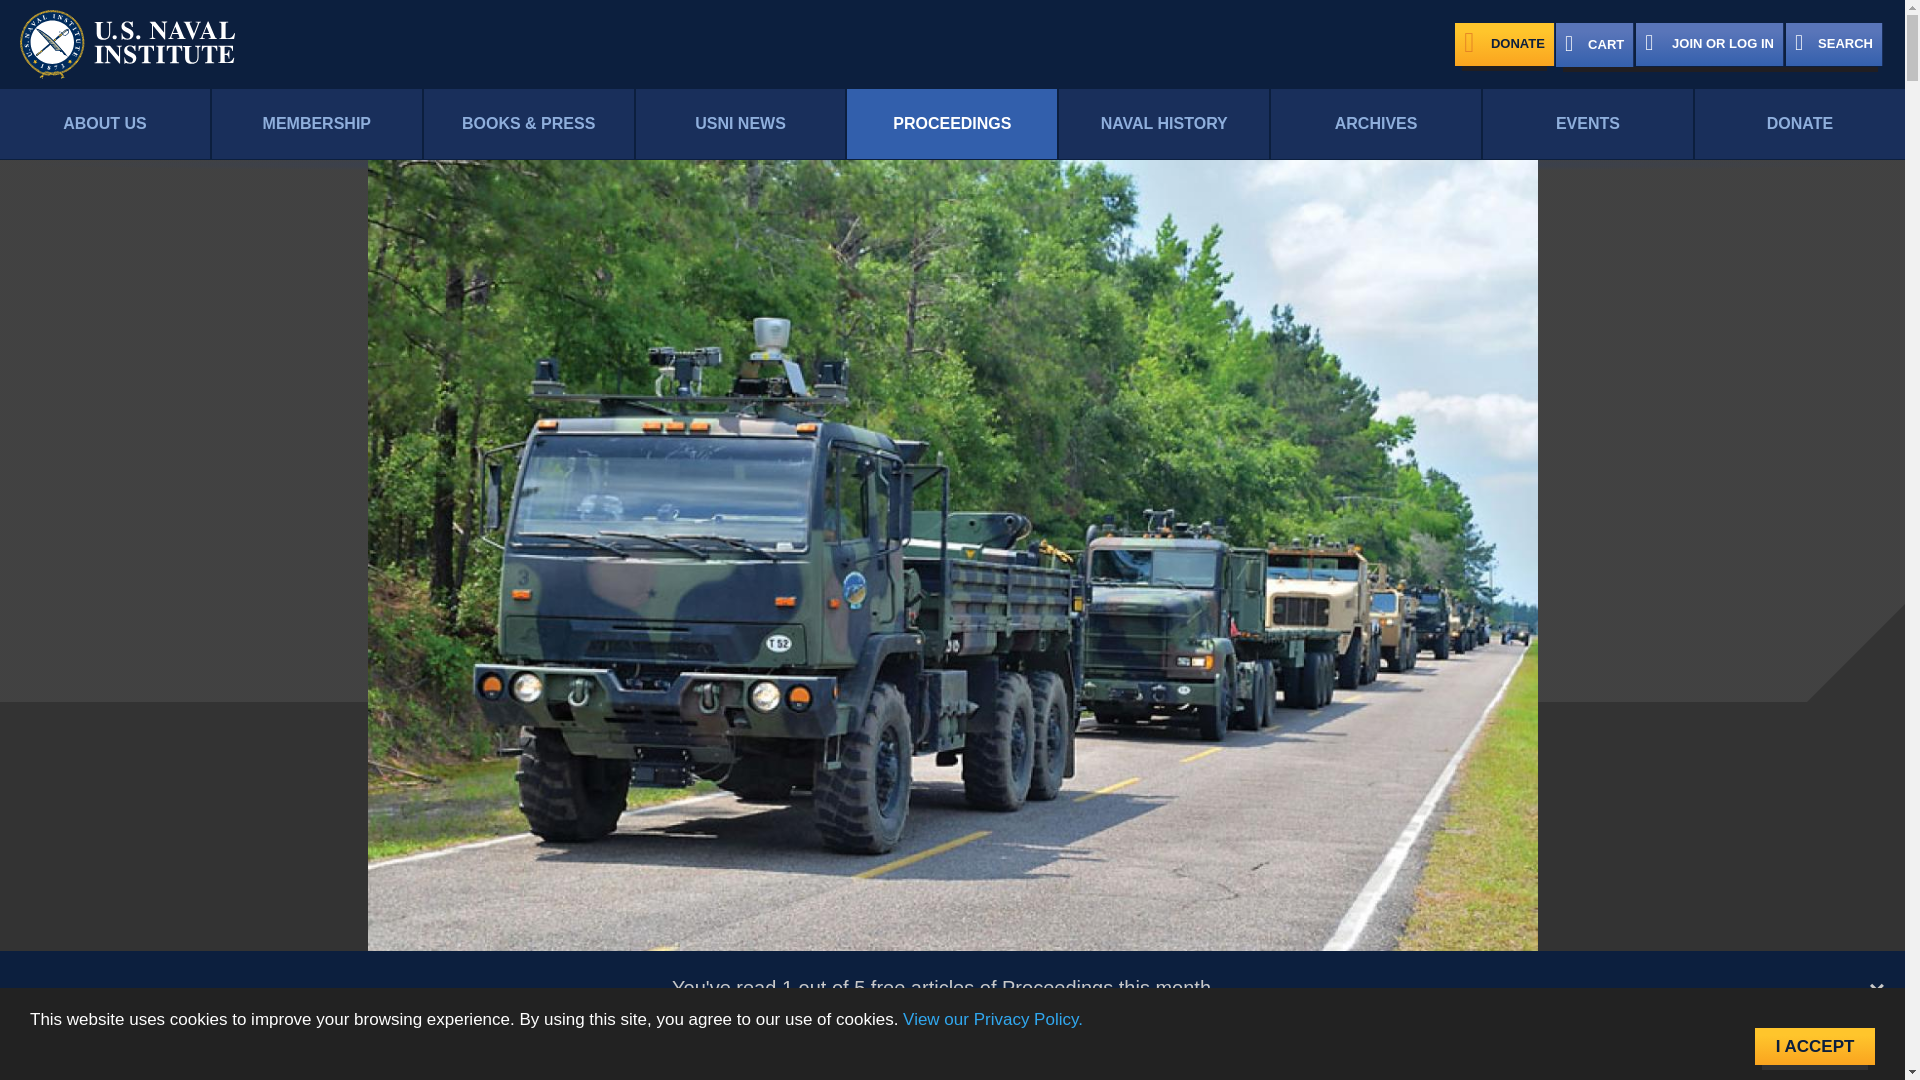  I want to click on DONATE, so click(1505, 44).